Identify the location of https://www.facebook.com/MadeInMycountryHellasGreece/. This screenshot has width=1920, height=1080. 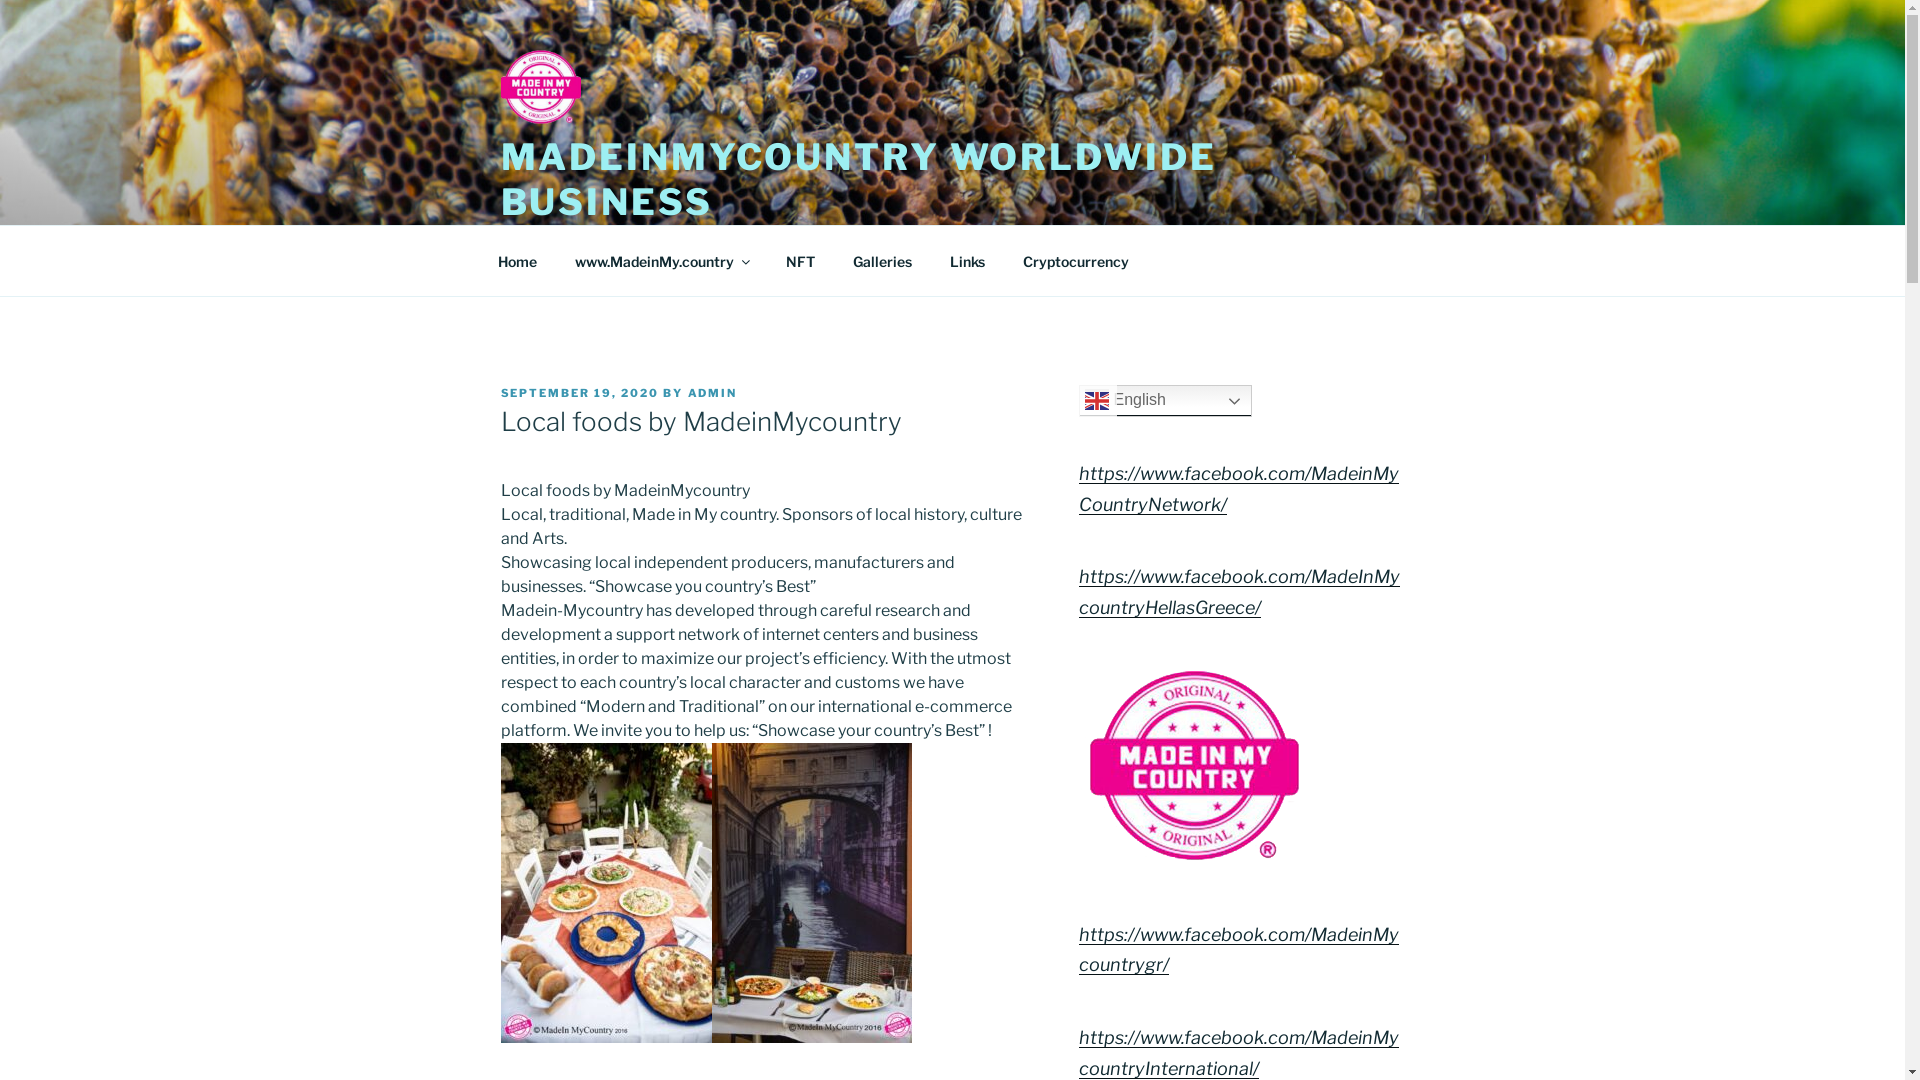
(1240, 592).